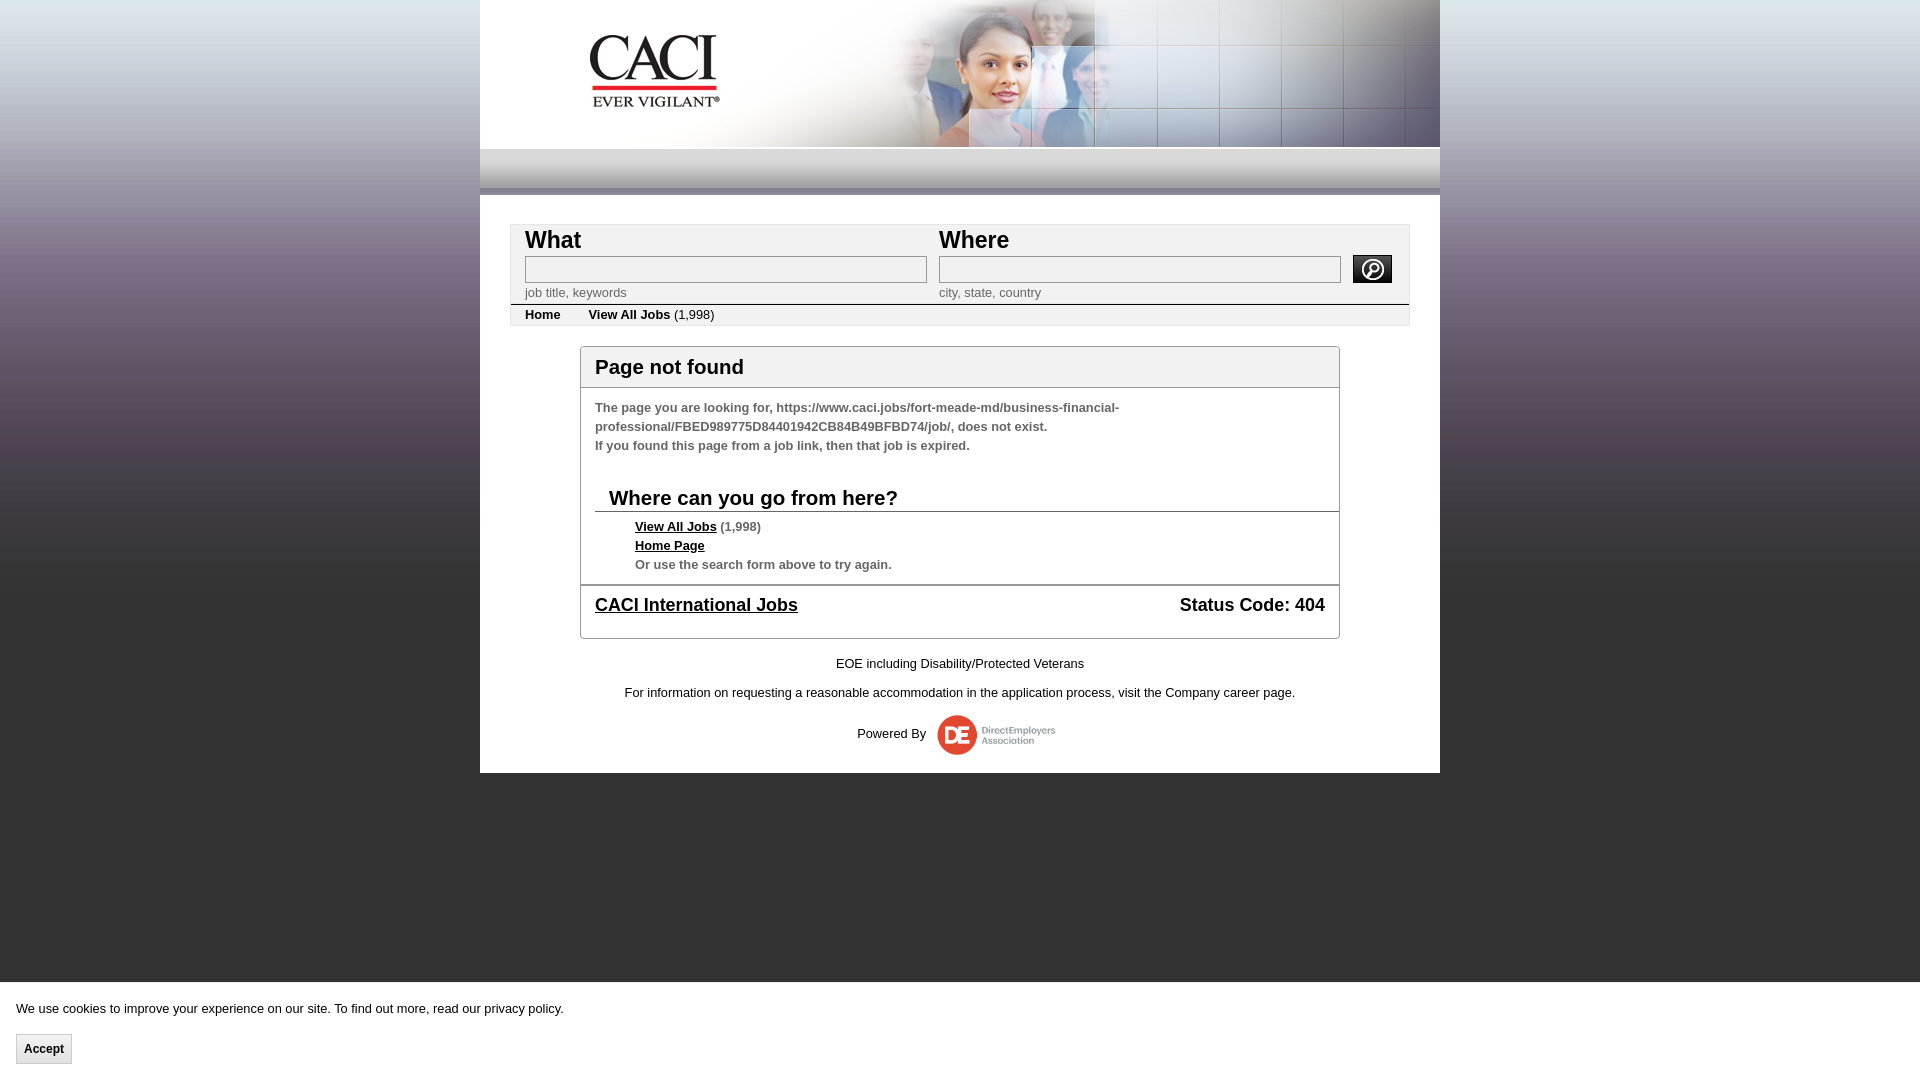 This screenshot has width=1920, height=1080. What do you see at coordinates (542, 314) in the screenshot?
I see `Home` at bounding box center [542, 314].